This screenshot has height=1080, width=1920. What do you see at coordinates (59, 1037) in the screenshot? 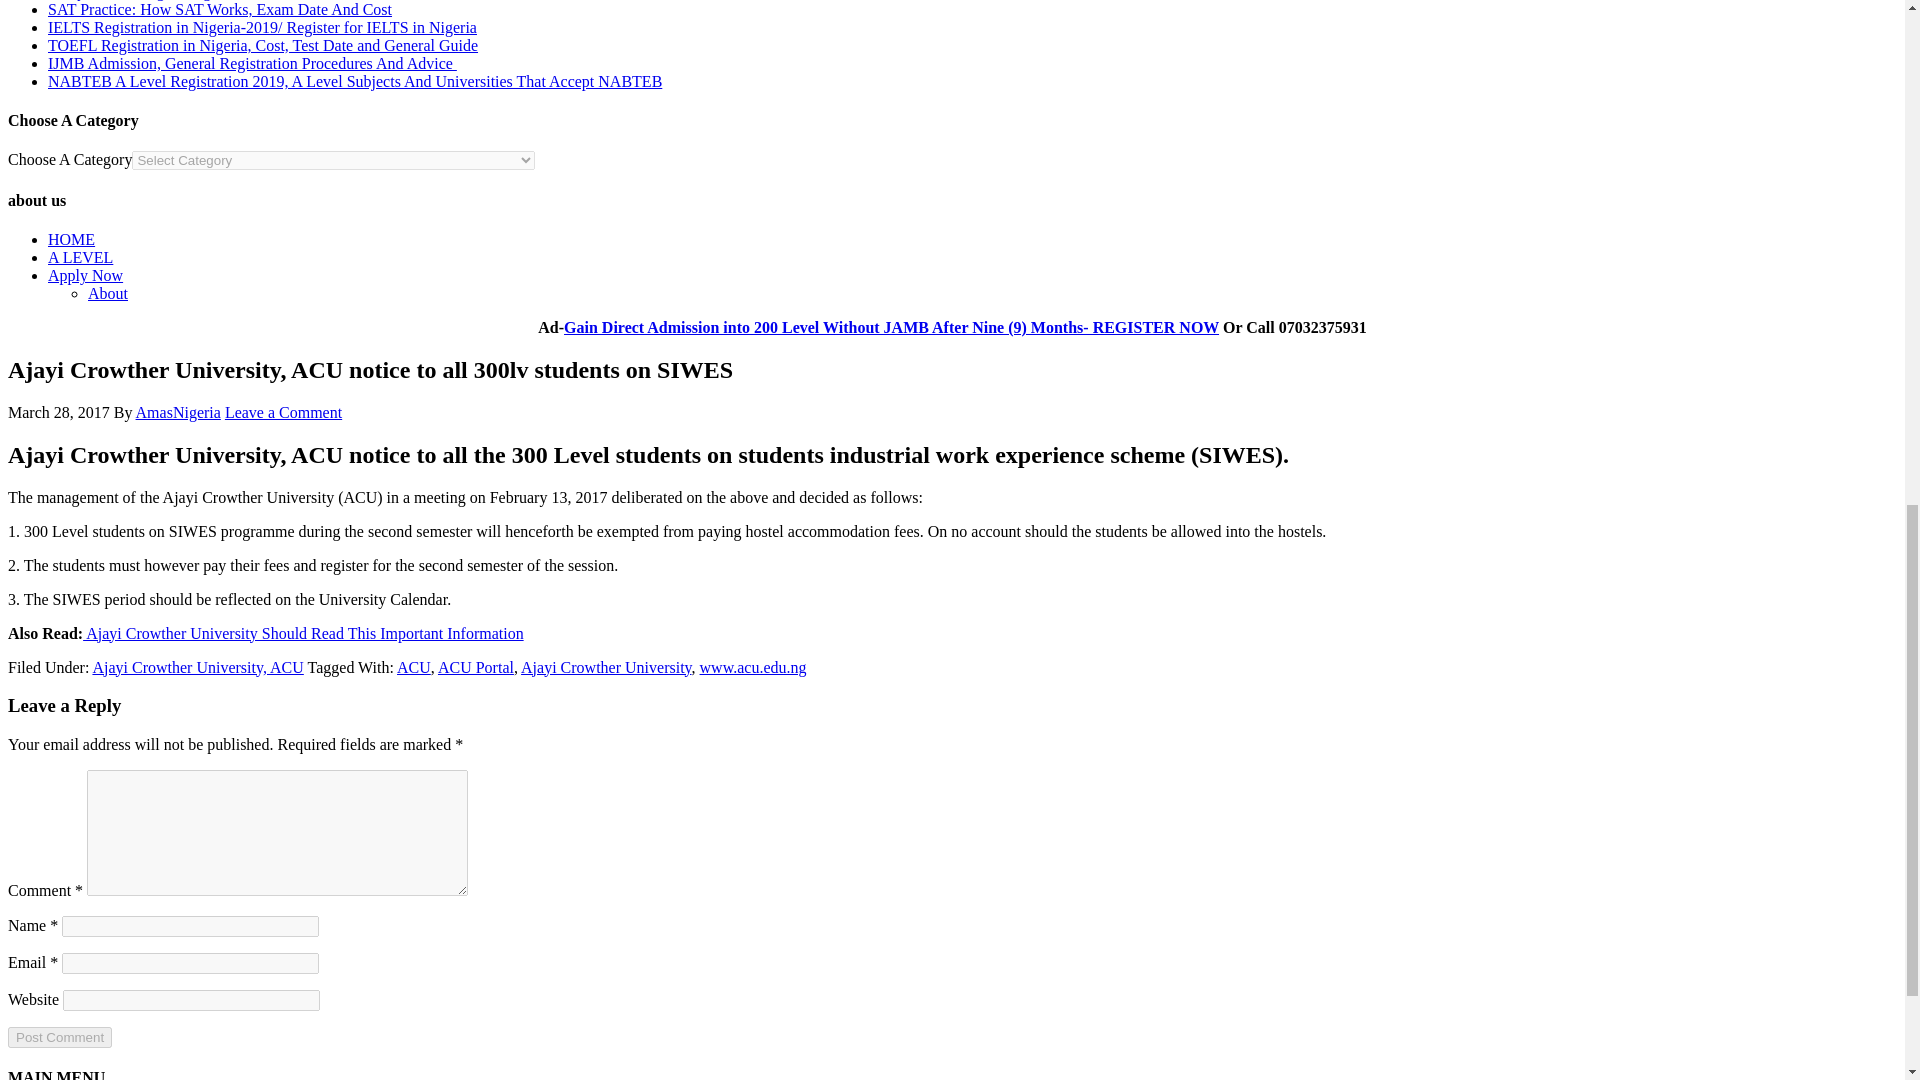
I see `Post Comment` at bounding box center [59, 1037].